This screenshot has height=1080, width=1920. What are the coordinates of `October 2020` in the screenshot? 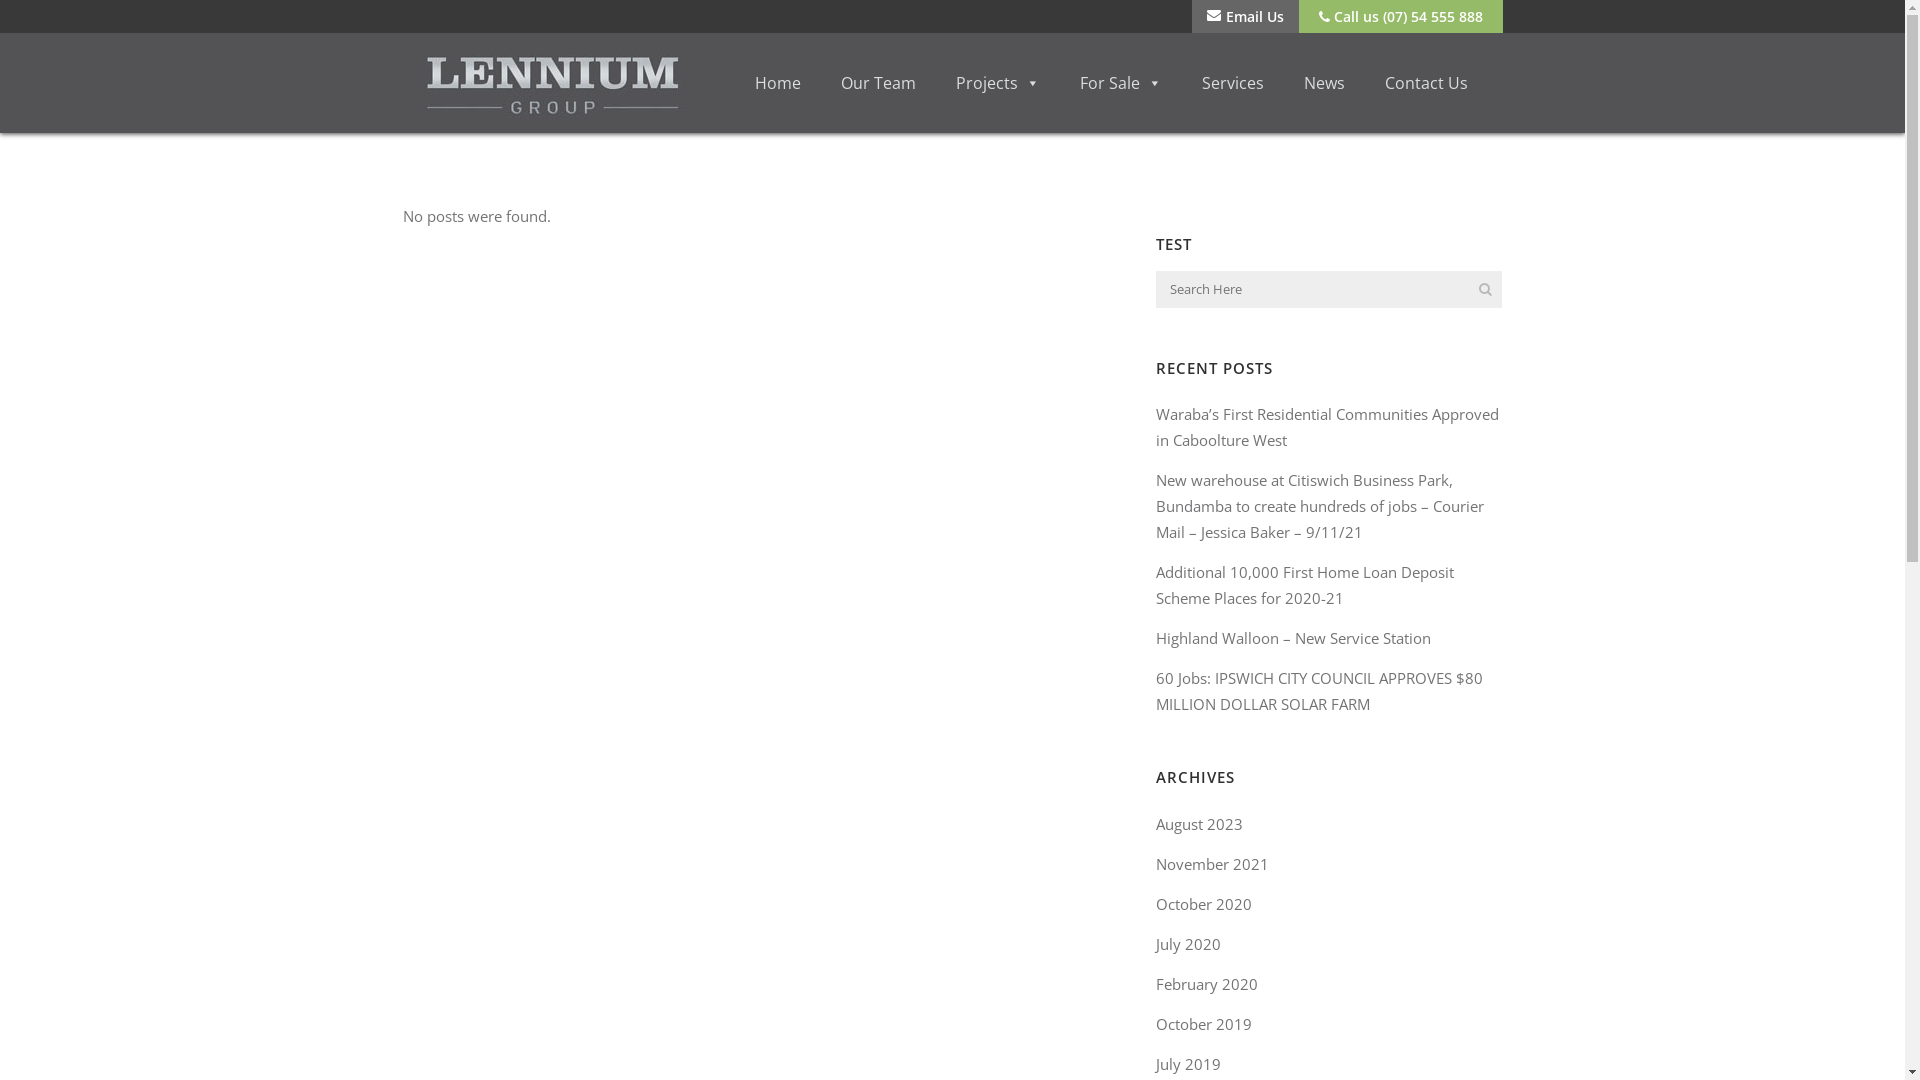 It's located at (1204, 904).